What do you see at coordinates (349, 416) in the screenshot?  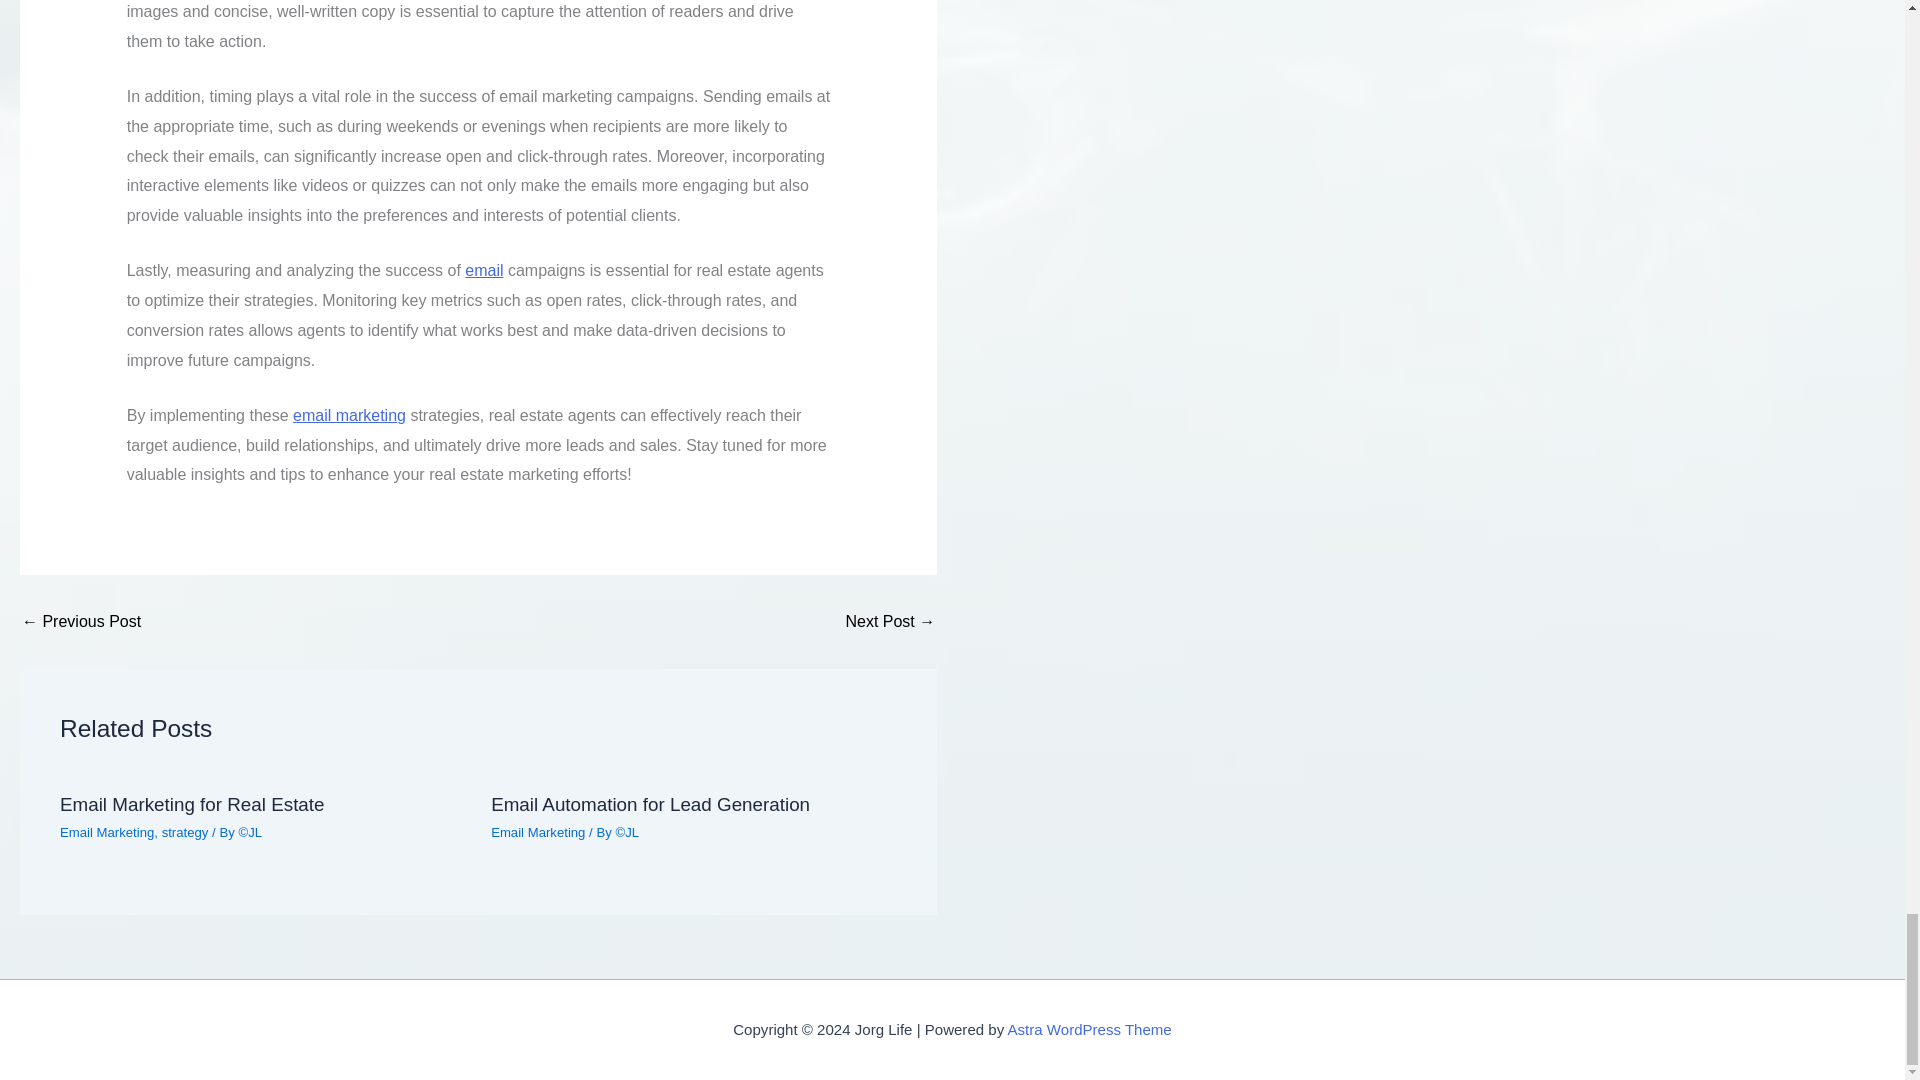 I see `email marketing` at bounding box center [349, 416].